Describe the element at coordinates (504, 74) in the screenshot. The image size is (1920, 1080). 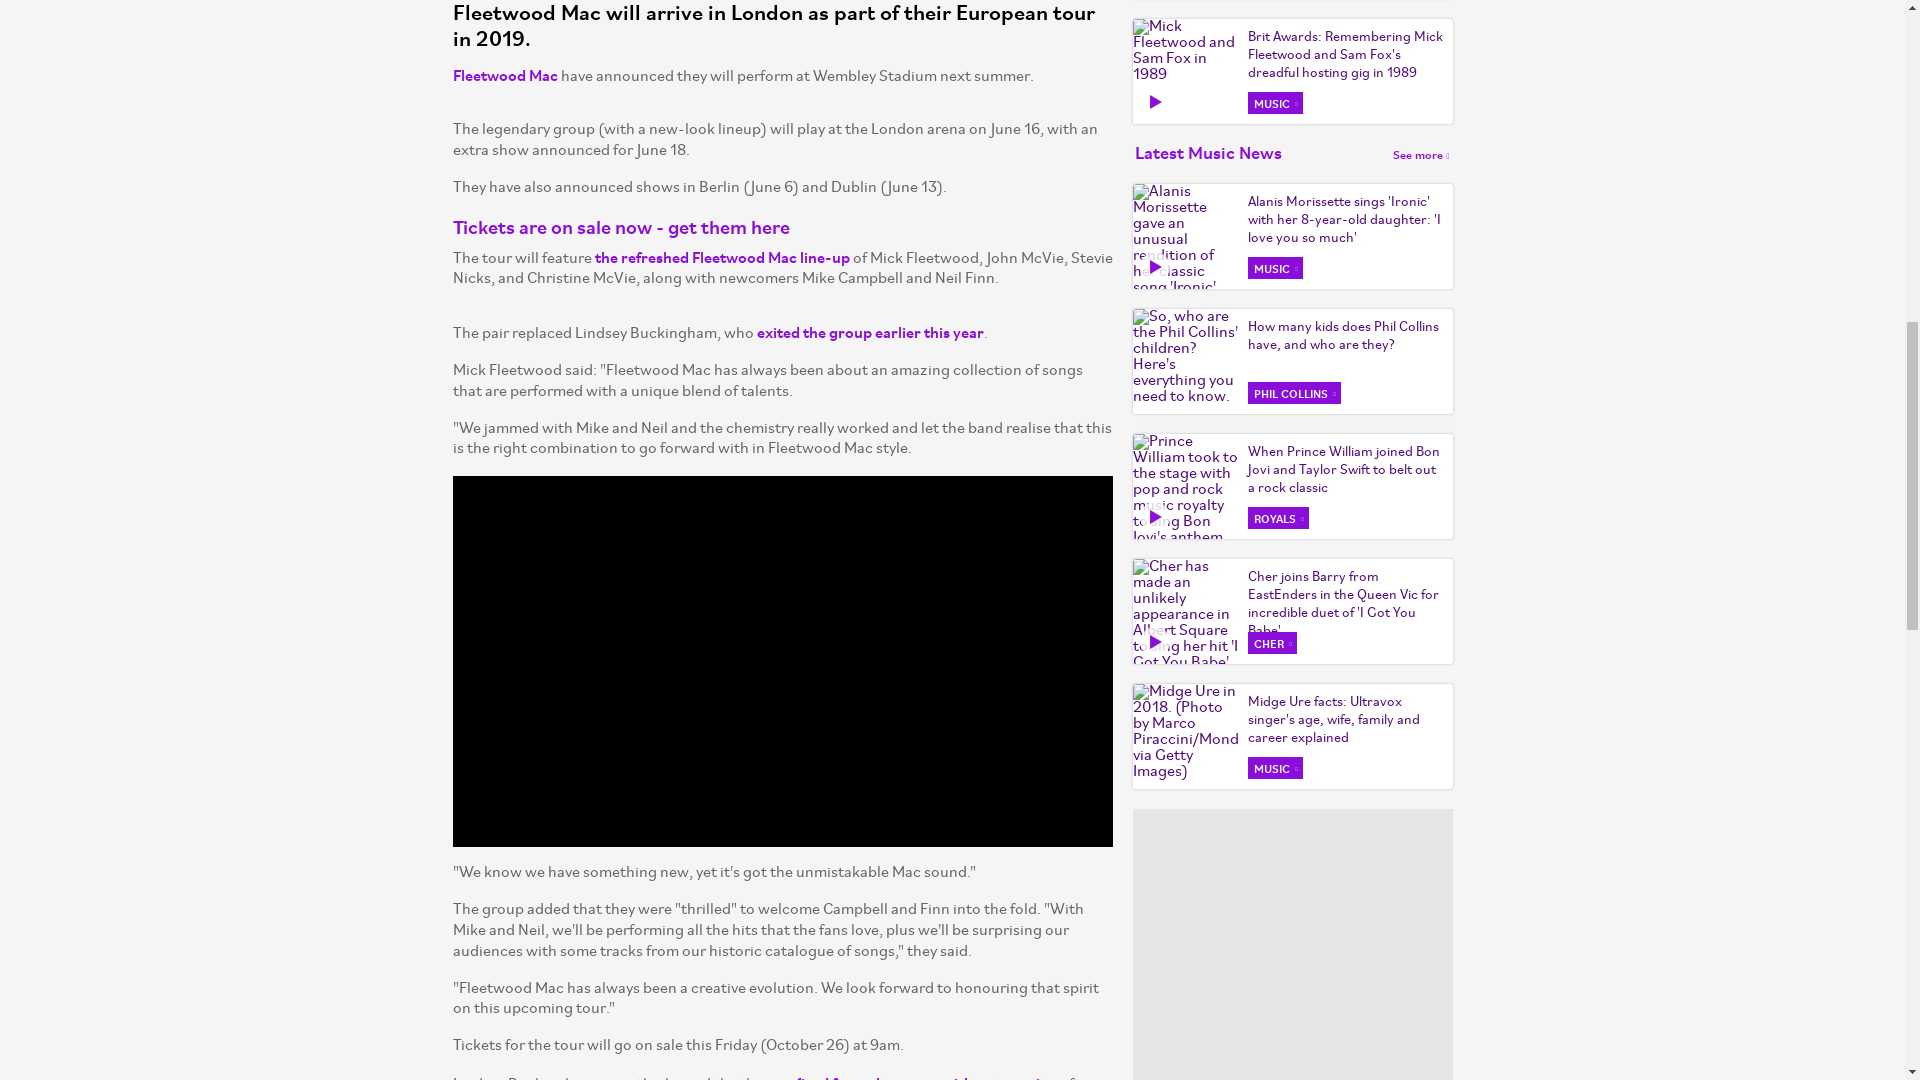
I see `Fleetwood Mac` at that location.